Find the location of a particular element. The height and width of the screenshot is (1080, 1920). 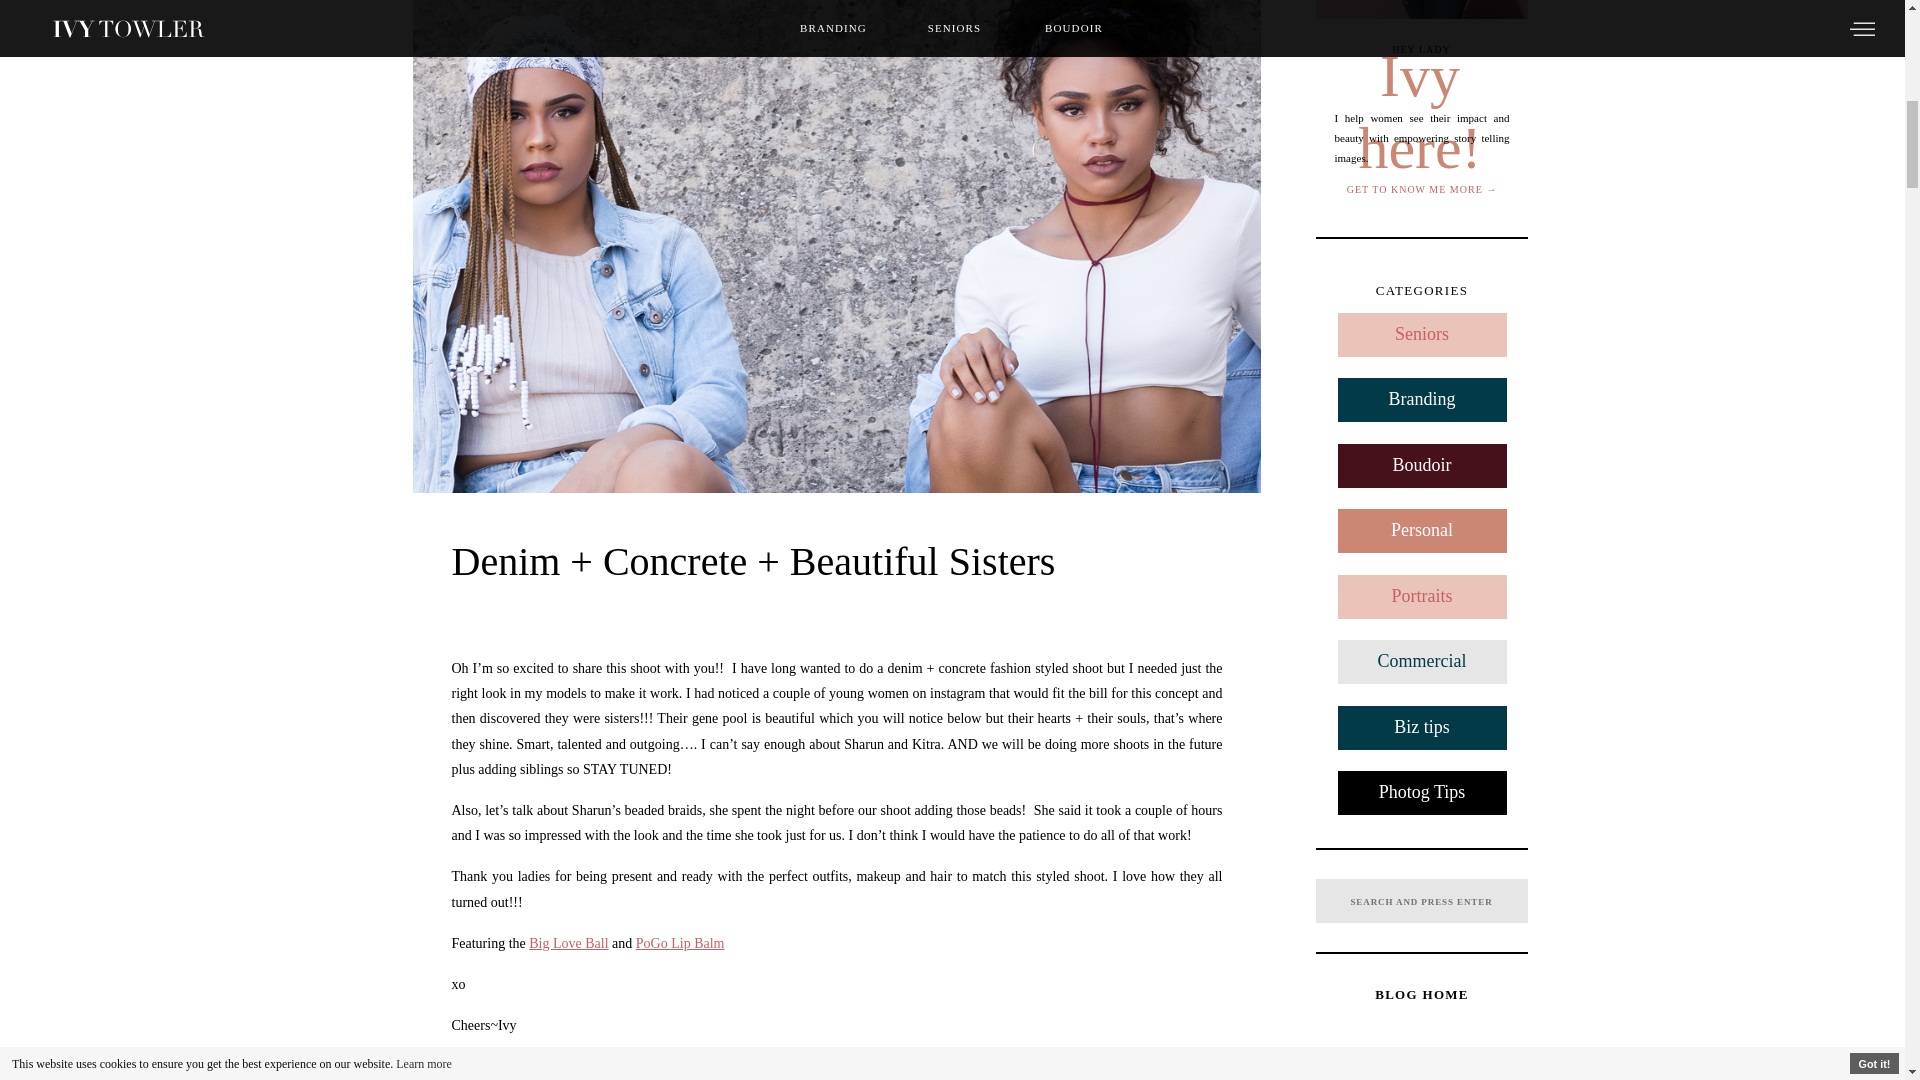

Boudoir is located at coordinates (1422, 466).